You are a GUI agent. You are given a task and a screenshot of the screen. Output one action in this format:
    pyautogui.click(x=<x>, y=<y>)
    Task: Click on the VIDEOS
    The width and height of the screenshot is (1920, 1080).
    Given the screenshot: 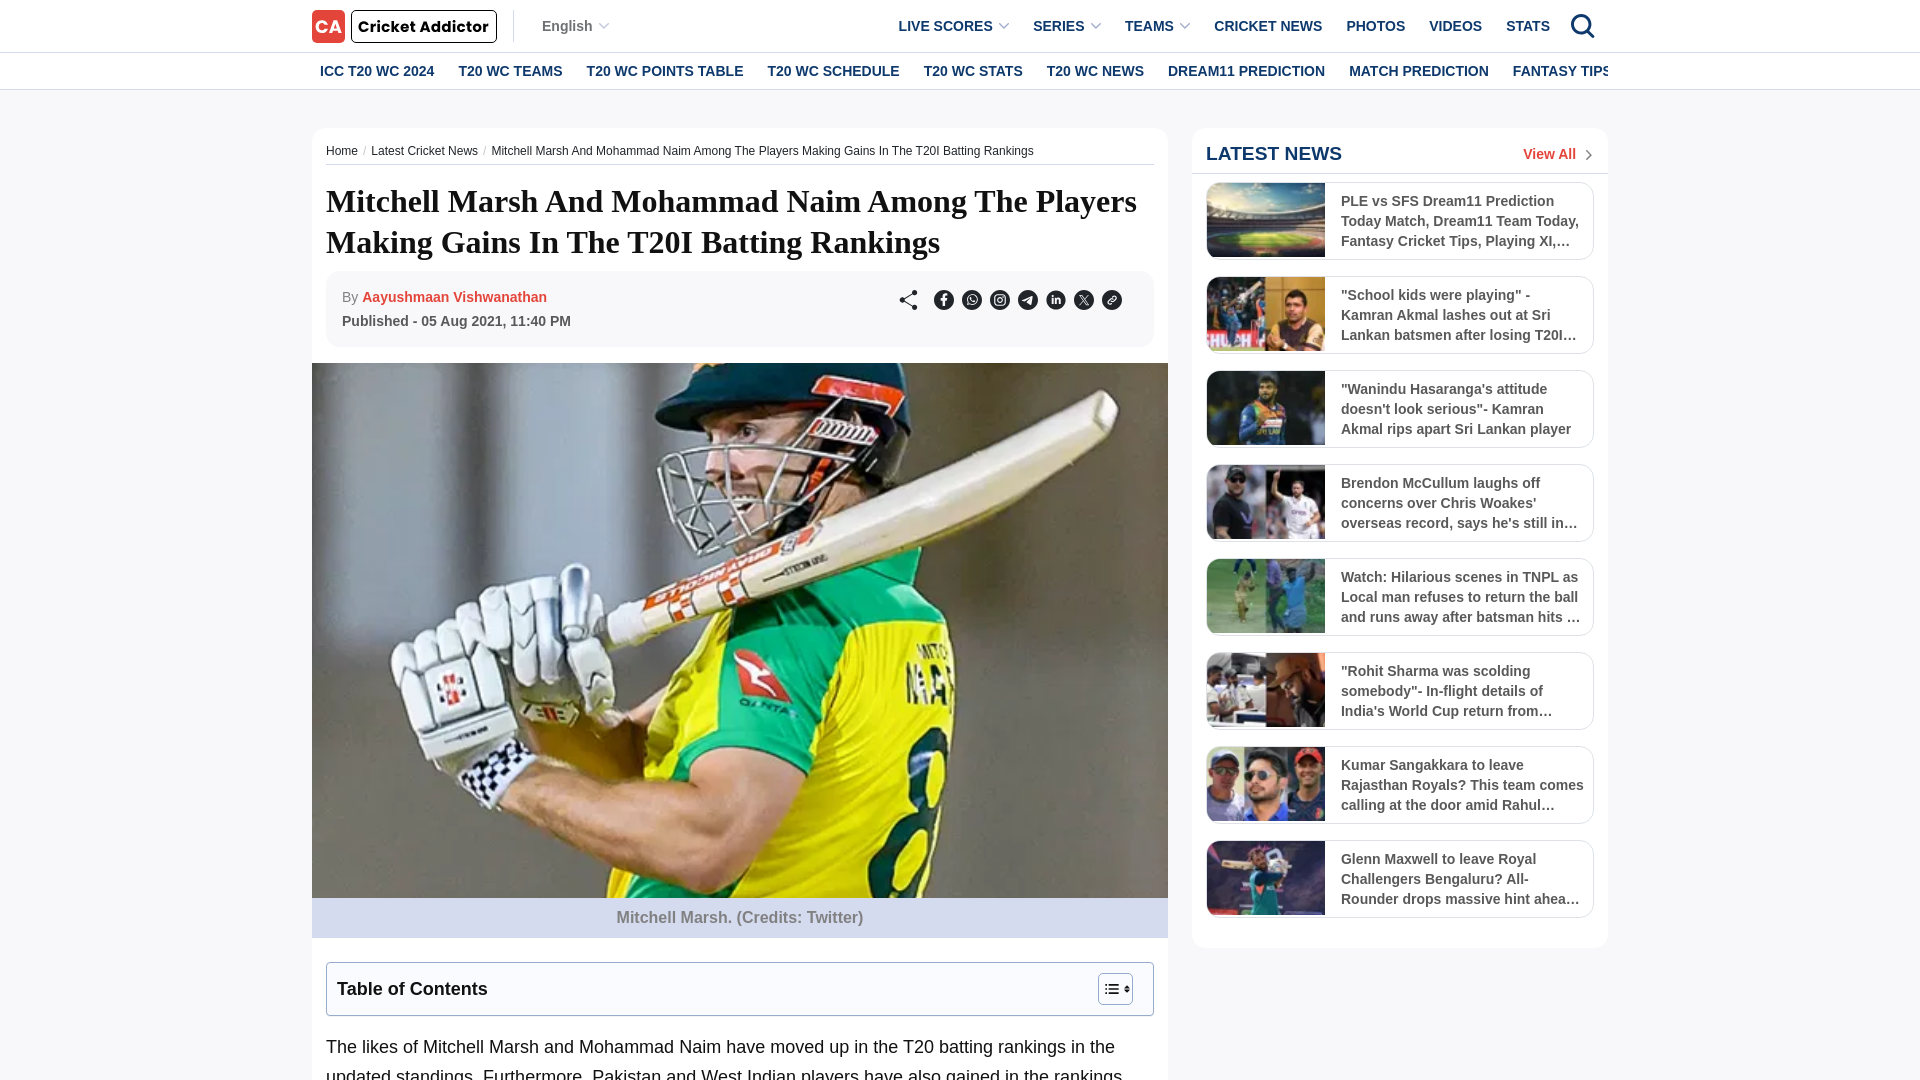 What is the action you would take?
    pyautogui.click(x=1454, y=26)
    